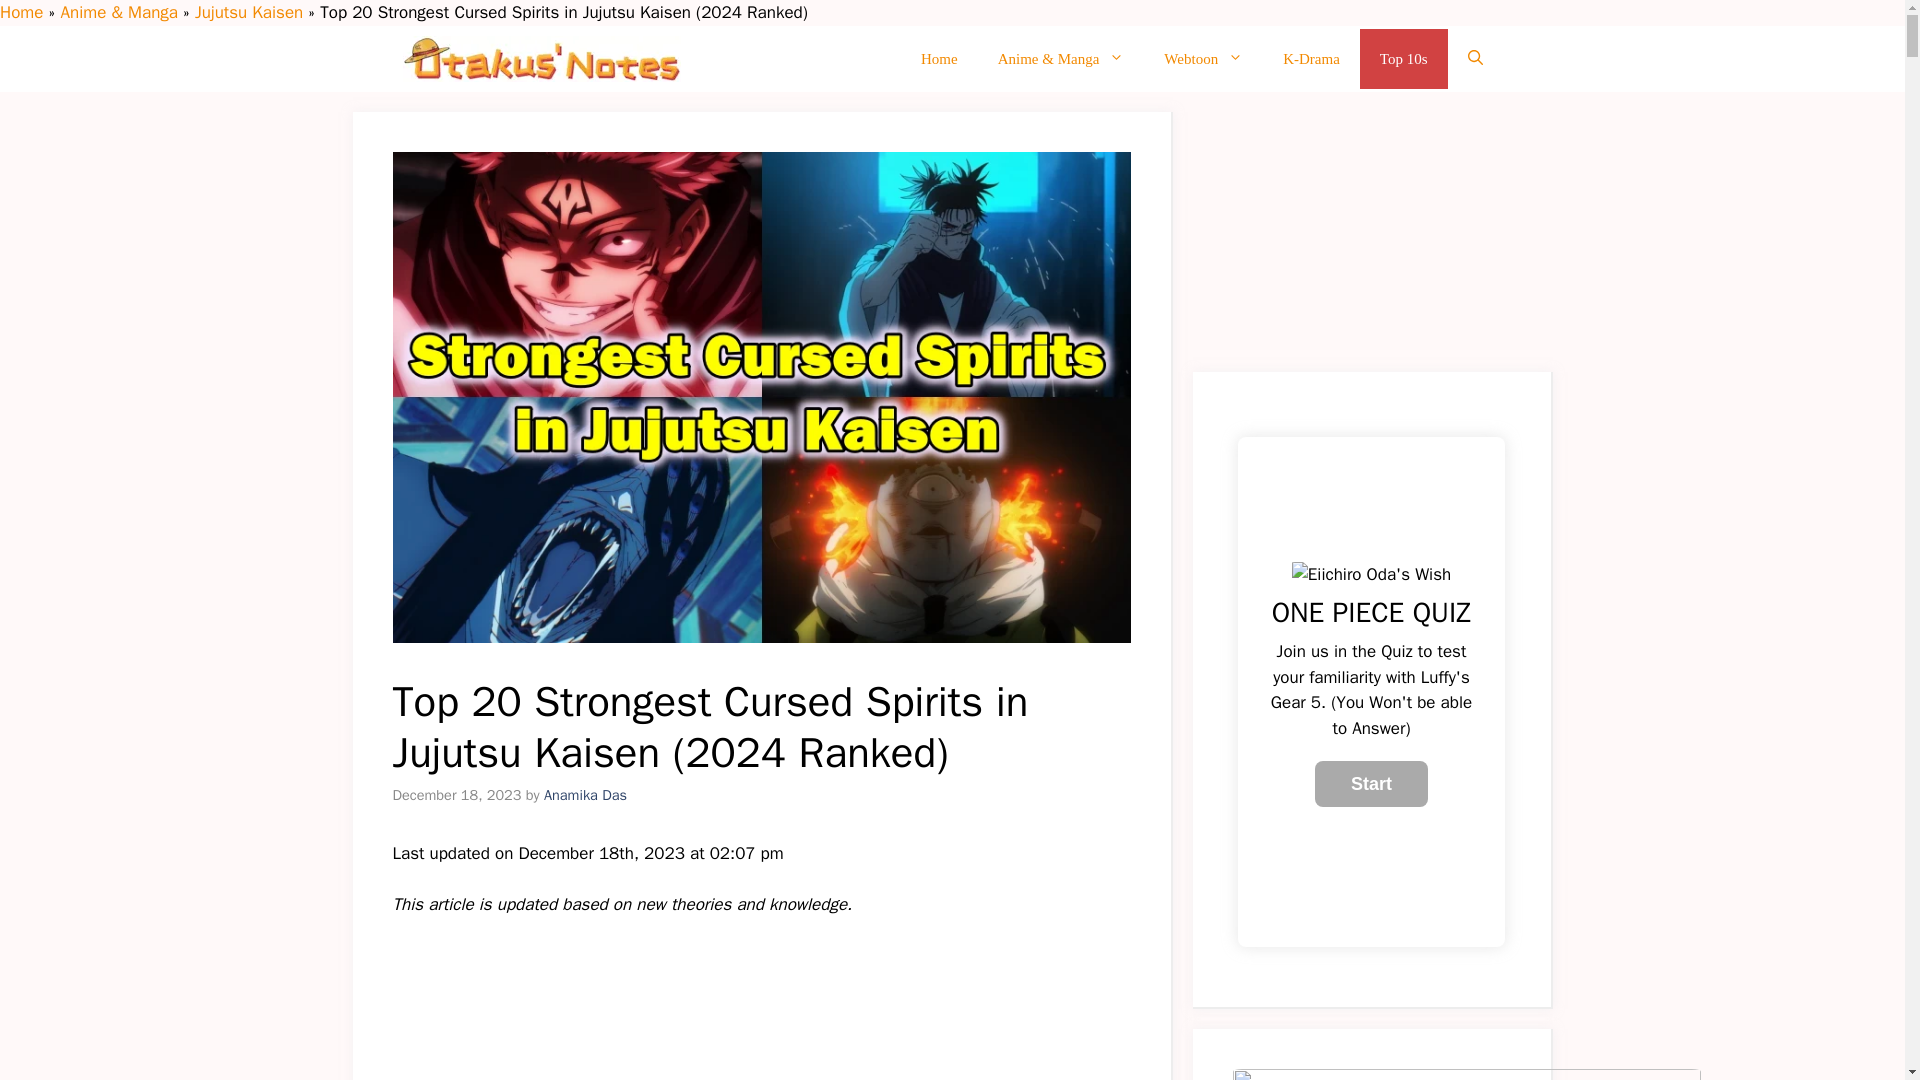  Describe the element at coordinates (1403, 58) in the screenshot. I see `Top 10s` at that location.